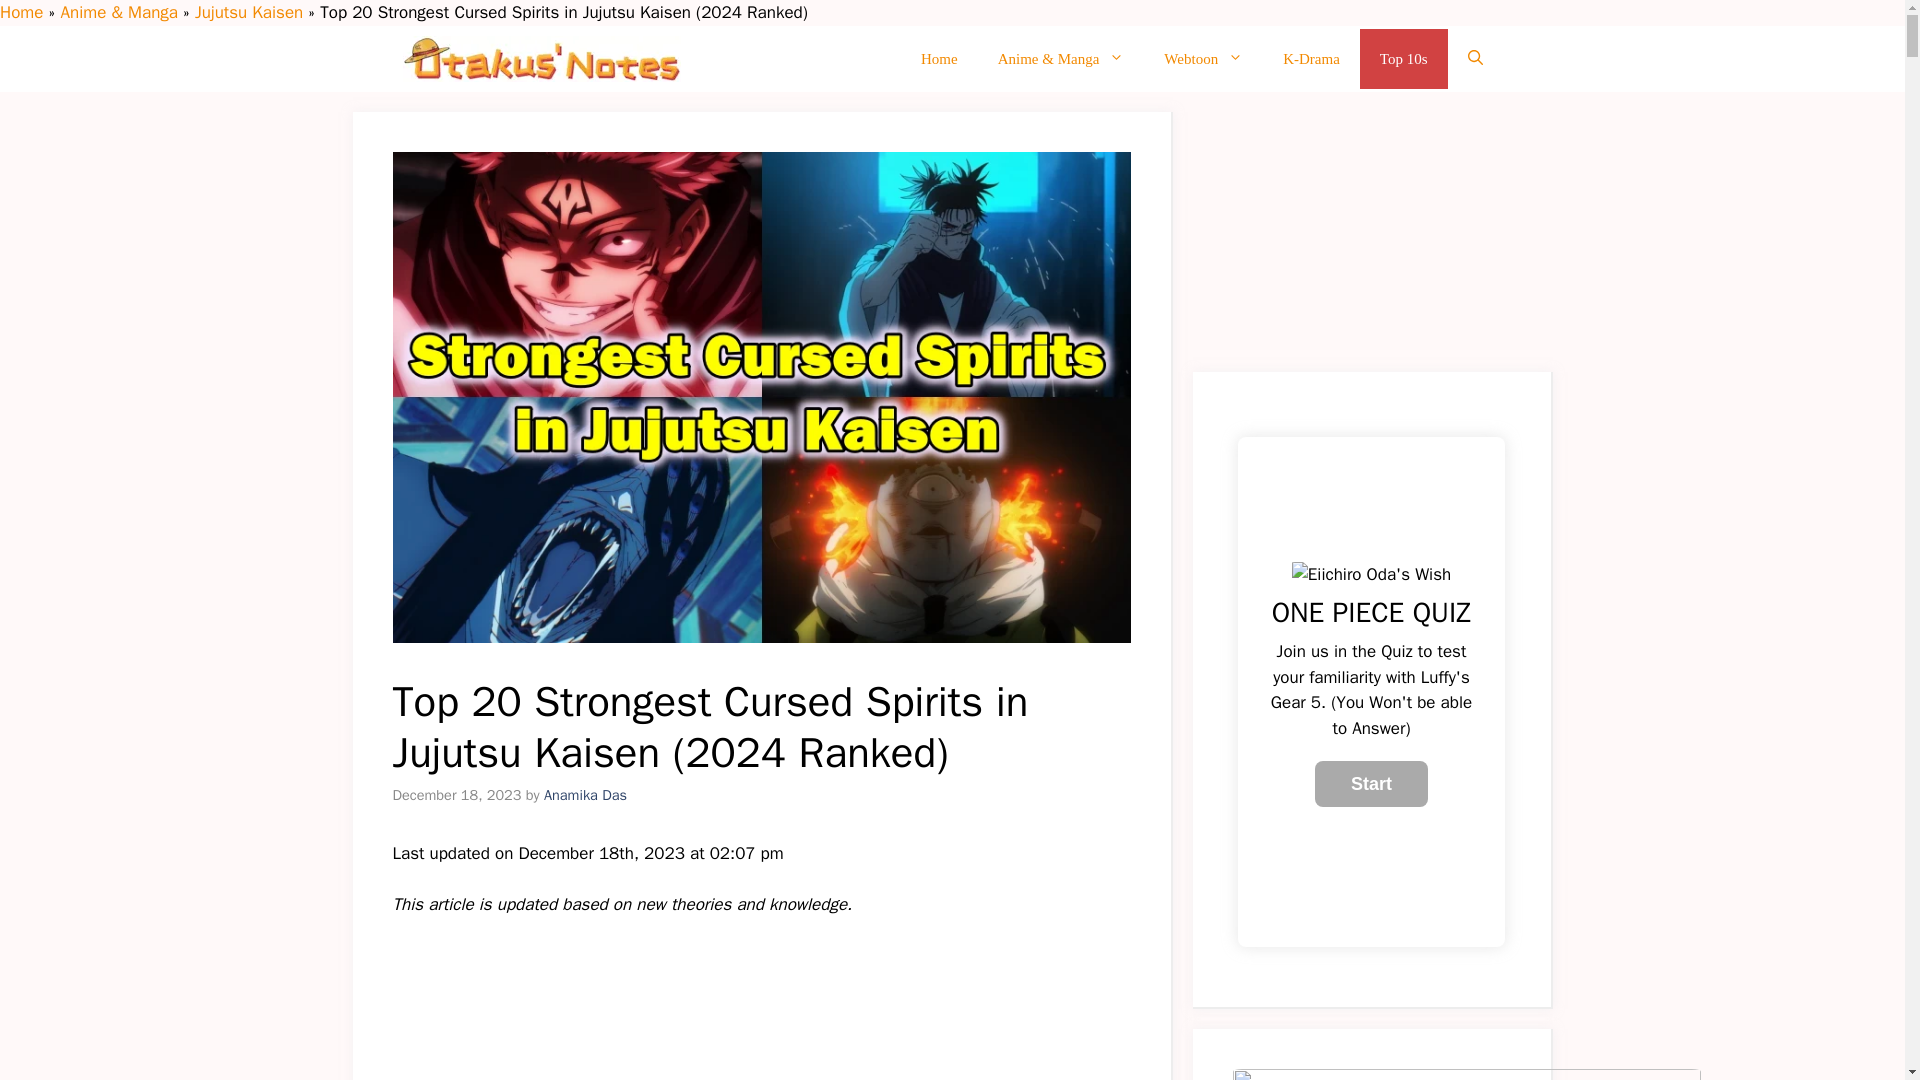  Describe the element at coordinates (1403, 58) in the screenshot. I see `Top 10s` at that location.